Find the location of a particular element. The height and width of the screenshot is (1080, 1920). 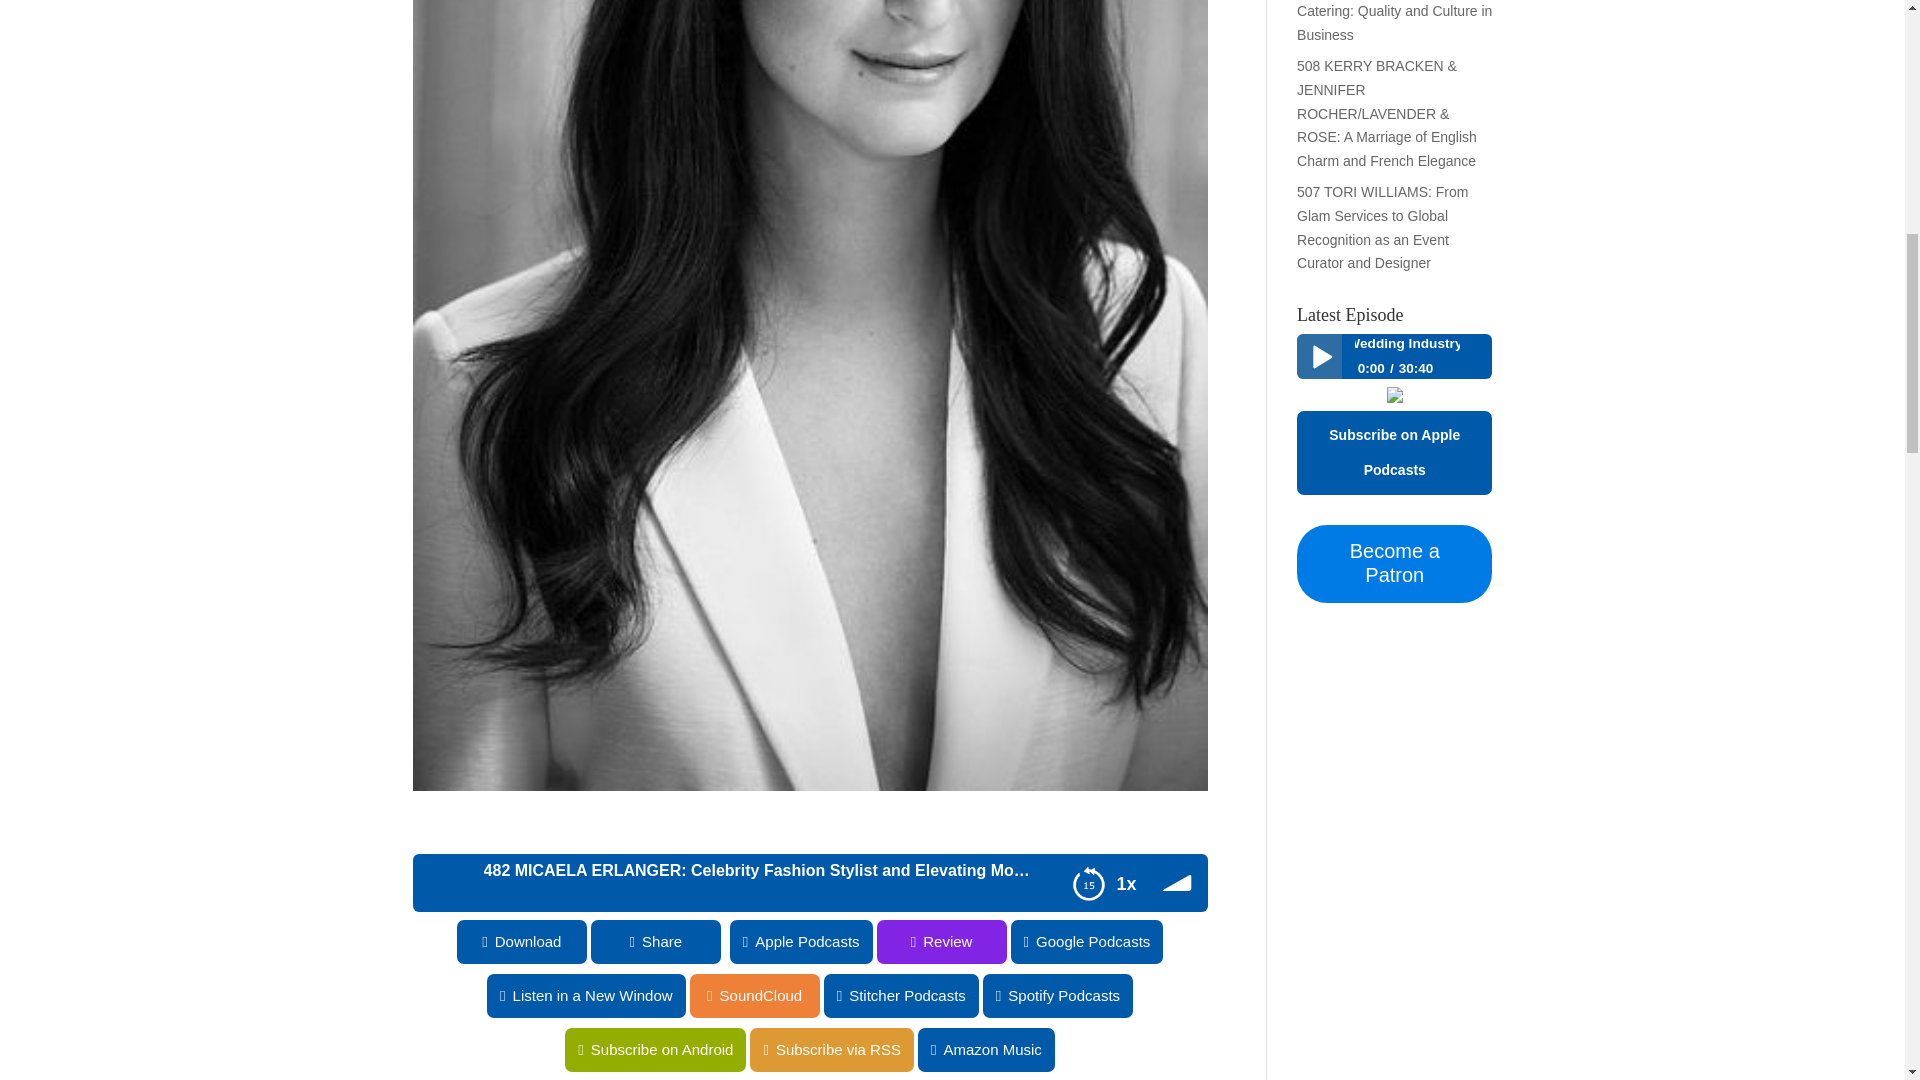

Stitcher Podcasts is located at coordinates (830, 996).